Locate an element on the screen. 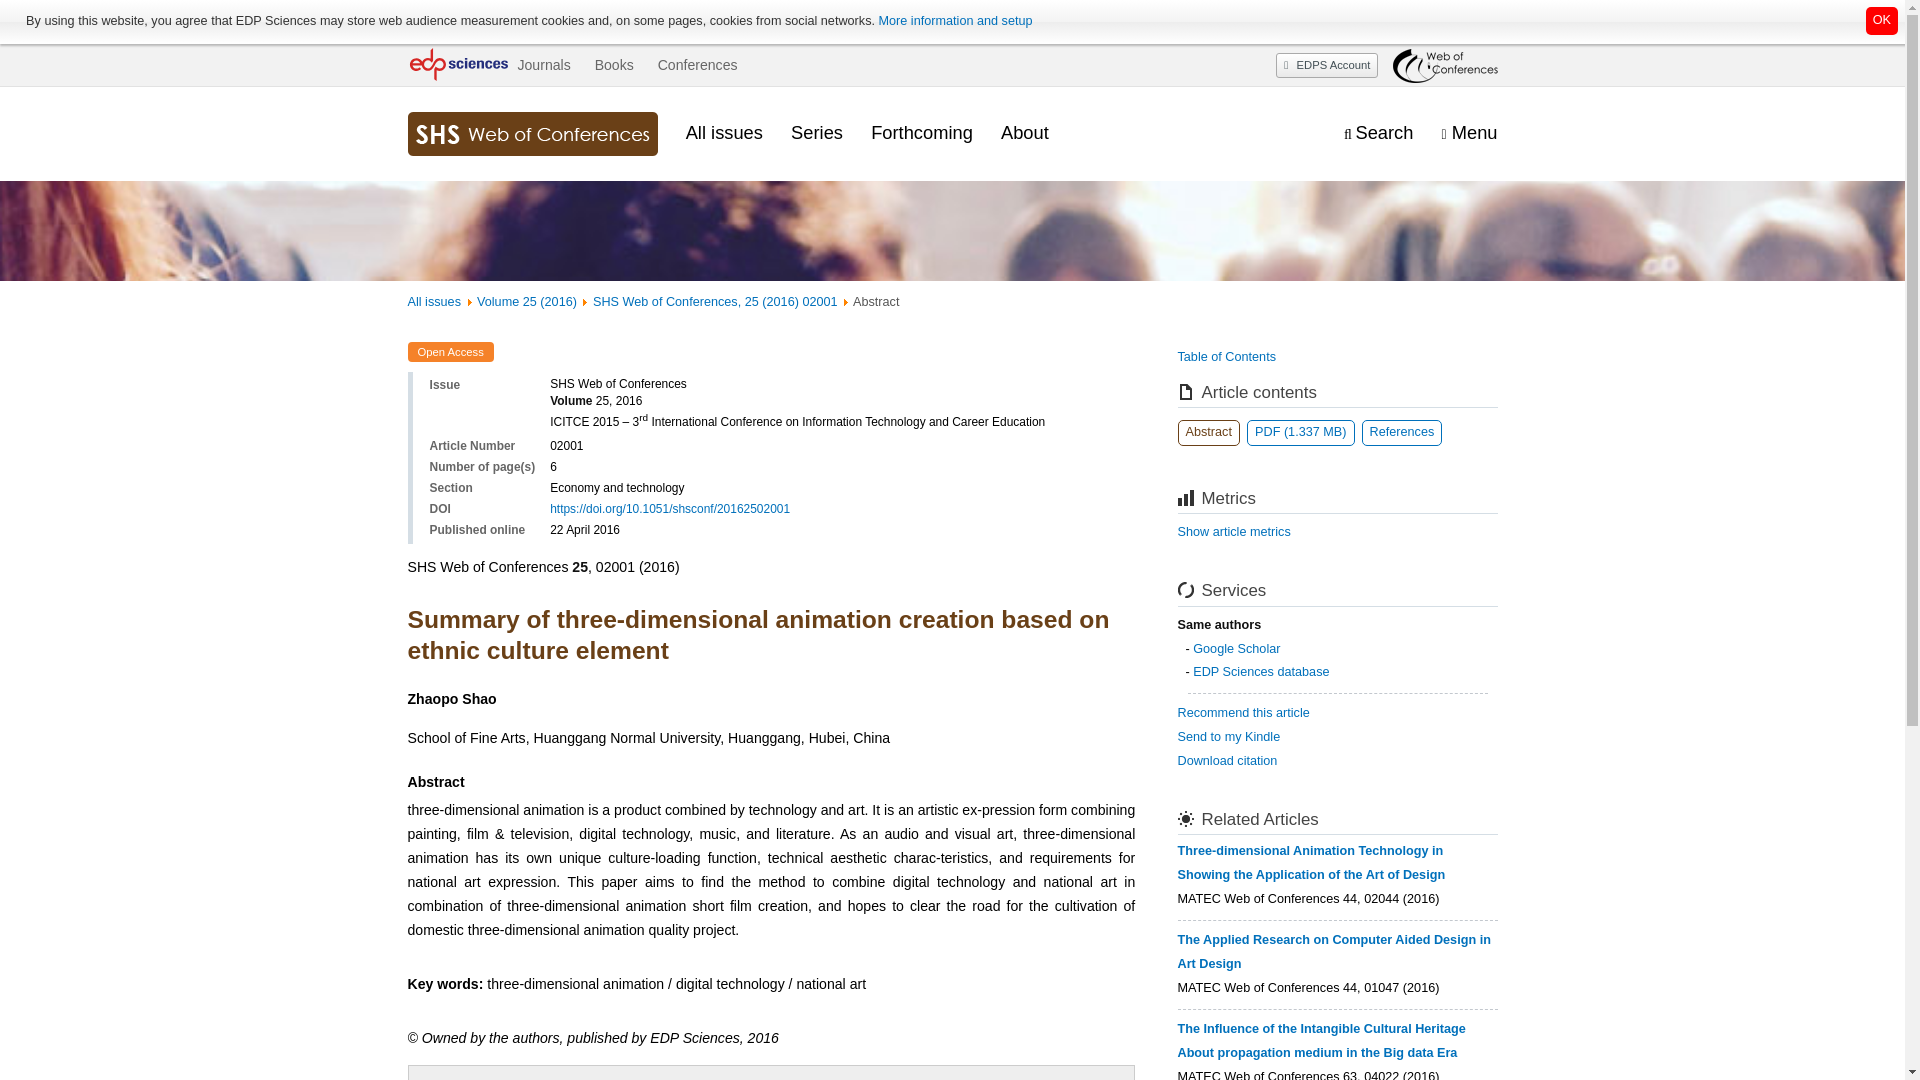  Journal homepage is located at coordinates (532, 134).